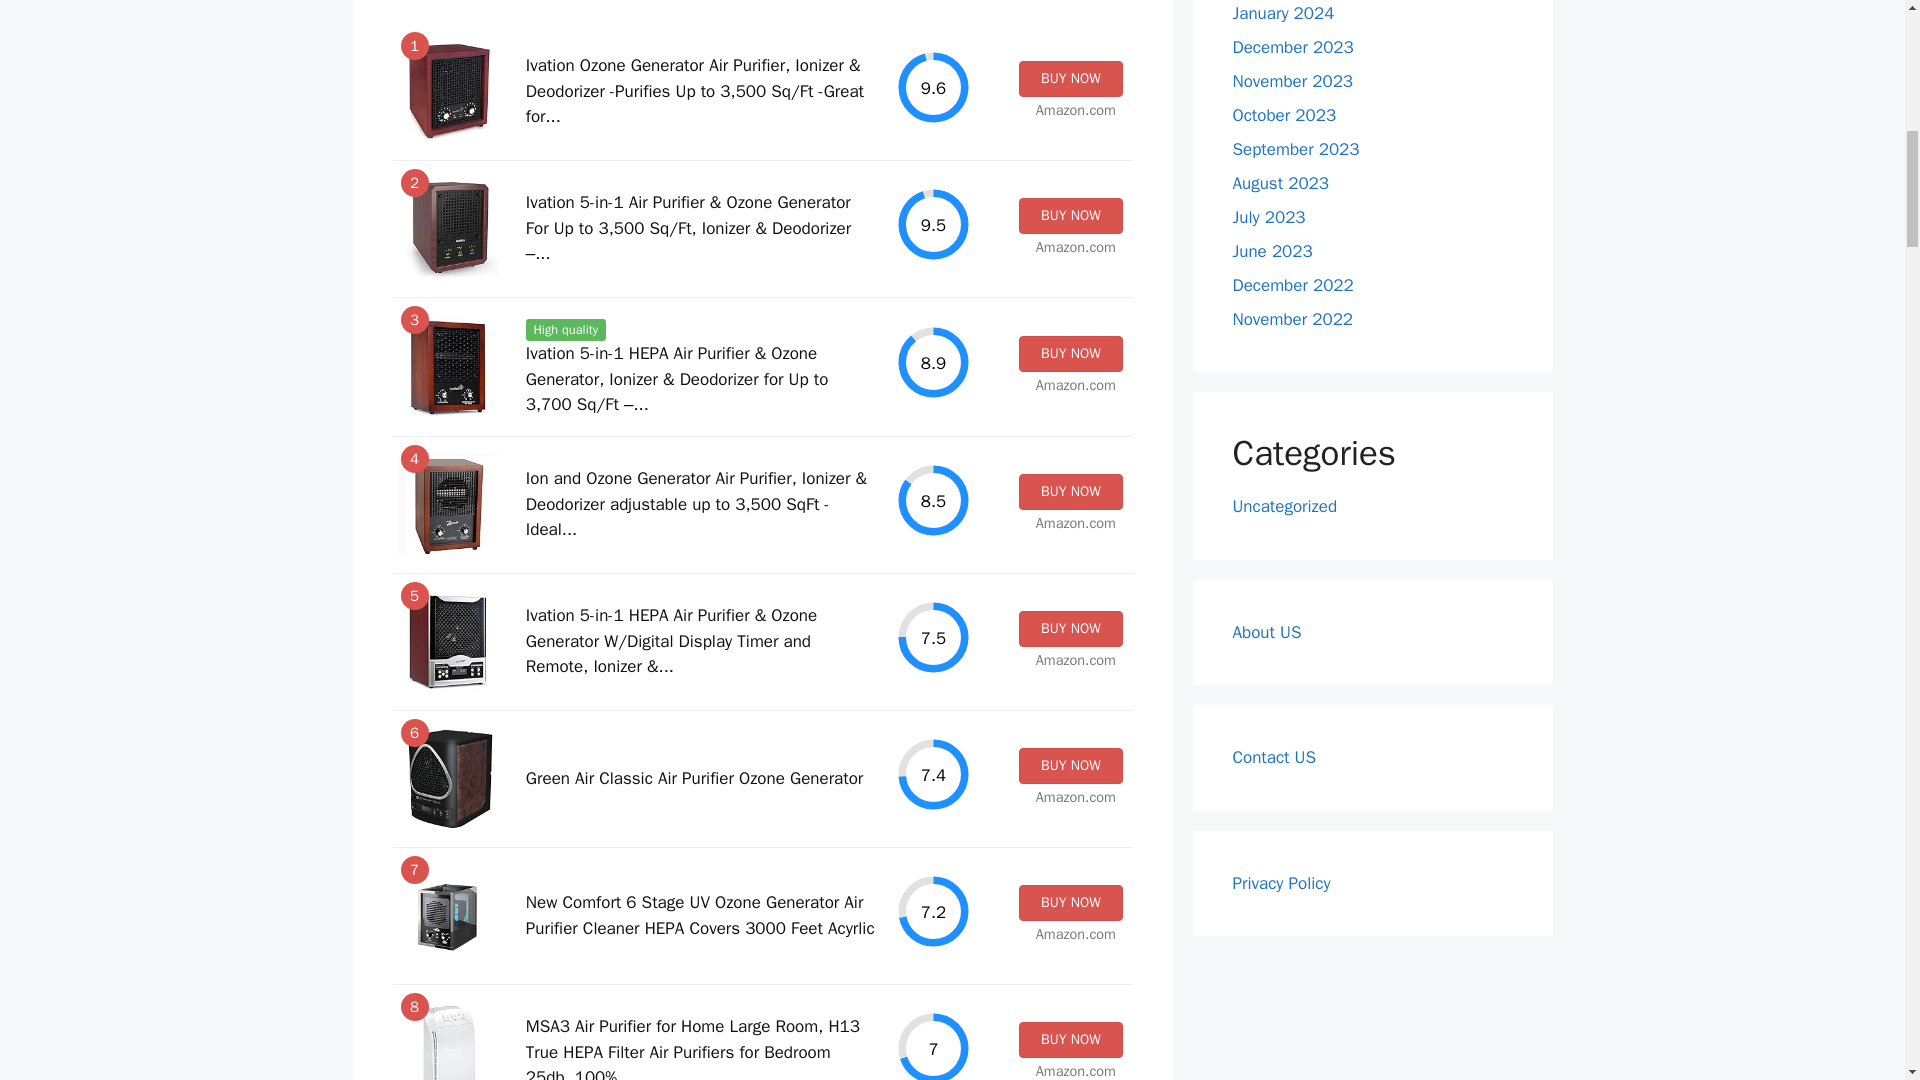 The width and height of the screenshot is (1920, 1080). I want to click on BUY NOW, so click(1070, 492).